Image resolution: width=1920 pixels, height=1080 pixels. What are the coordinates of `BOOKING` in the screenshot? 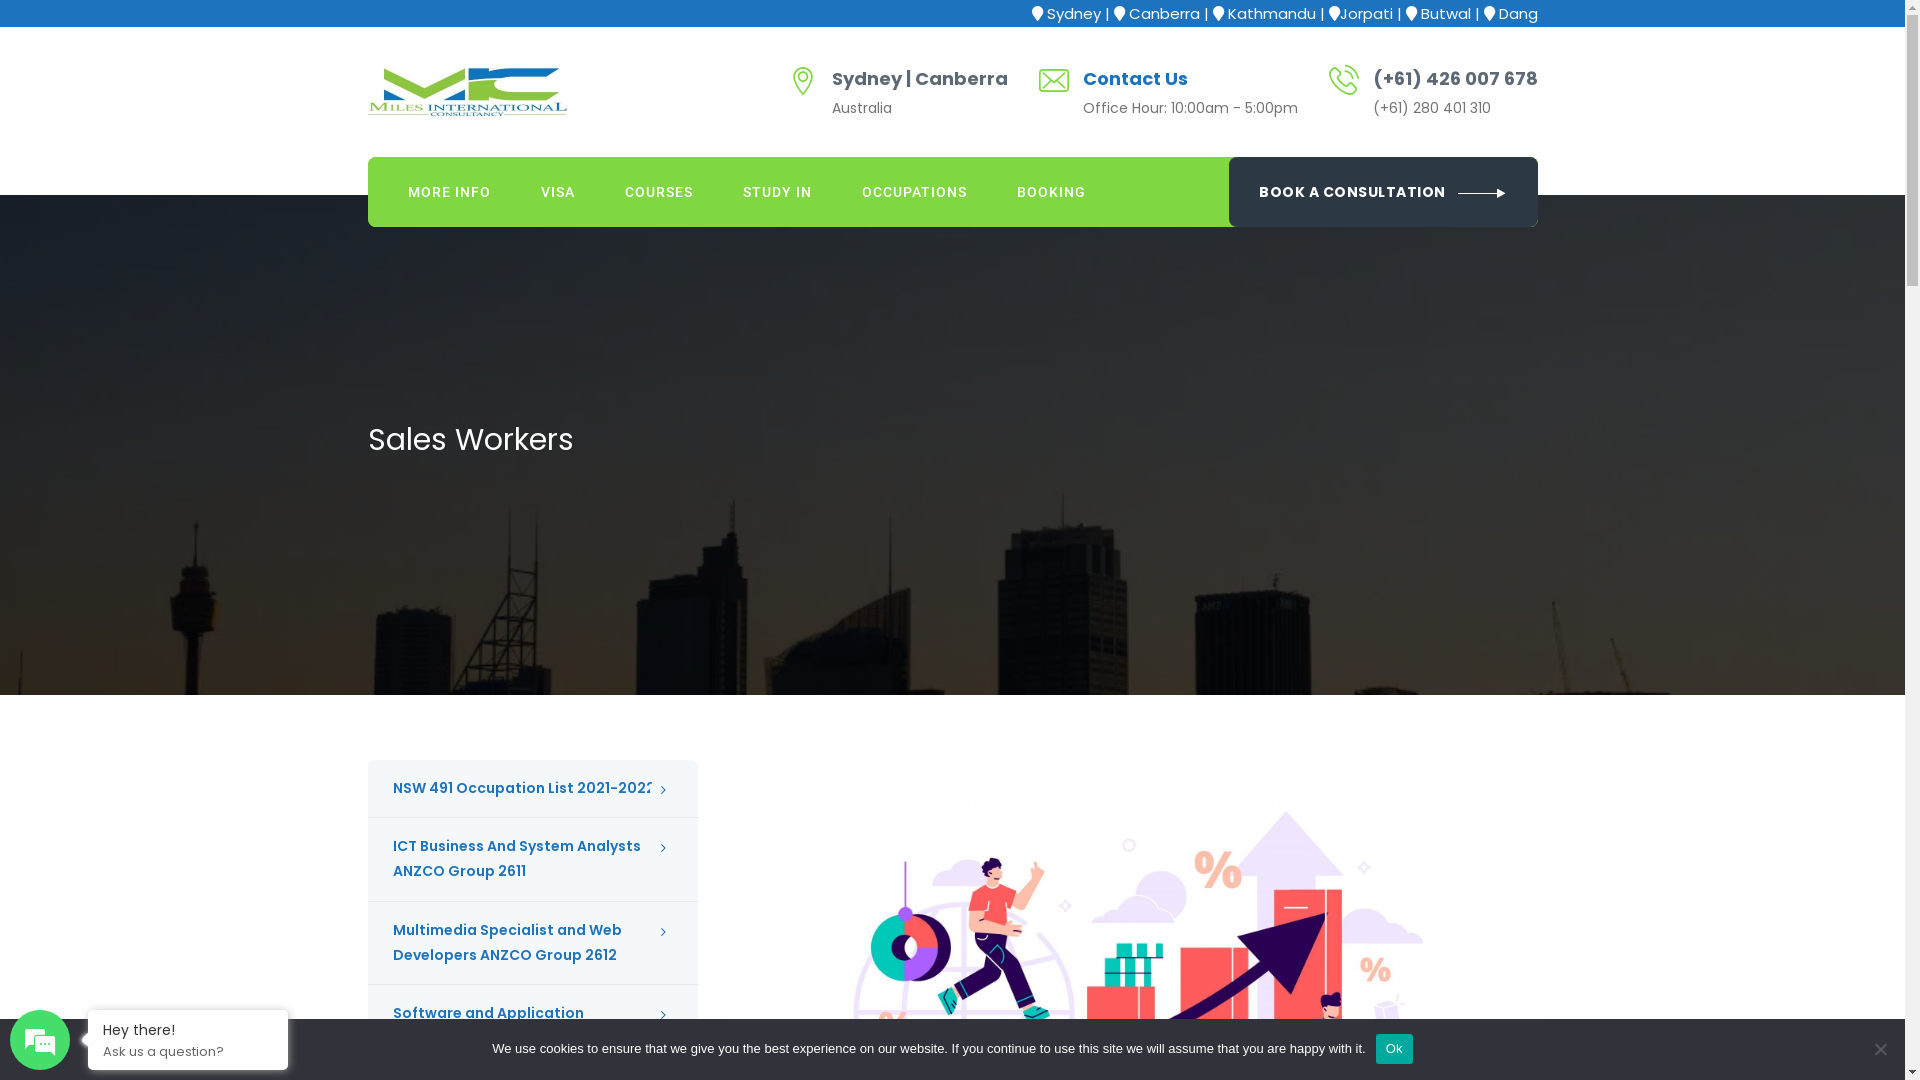 It's located at (1052, 192).